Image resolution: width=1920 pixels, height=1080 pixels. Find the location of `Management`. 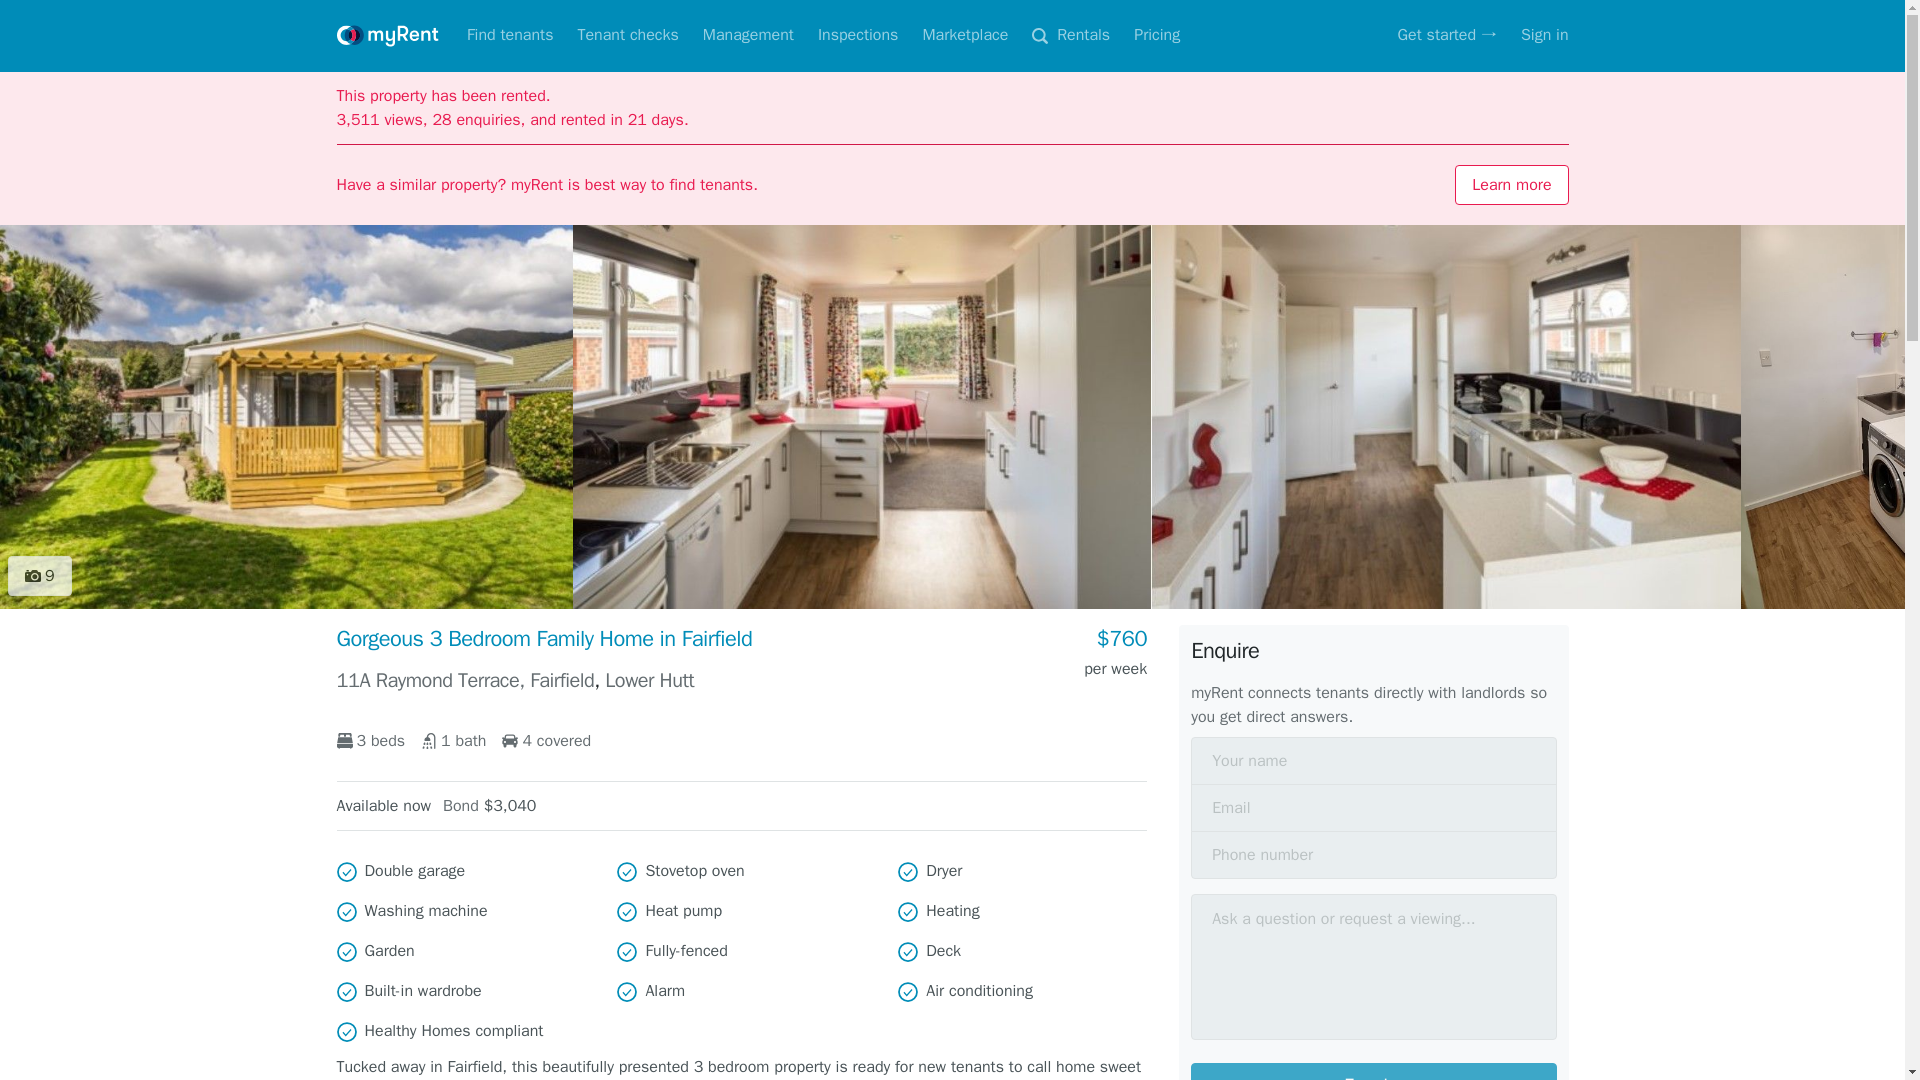

Management is located at coordinates (748, 36).